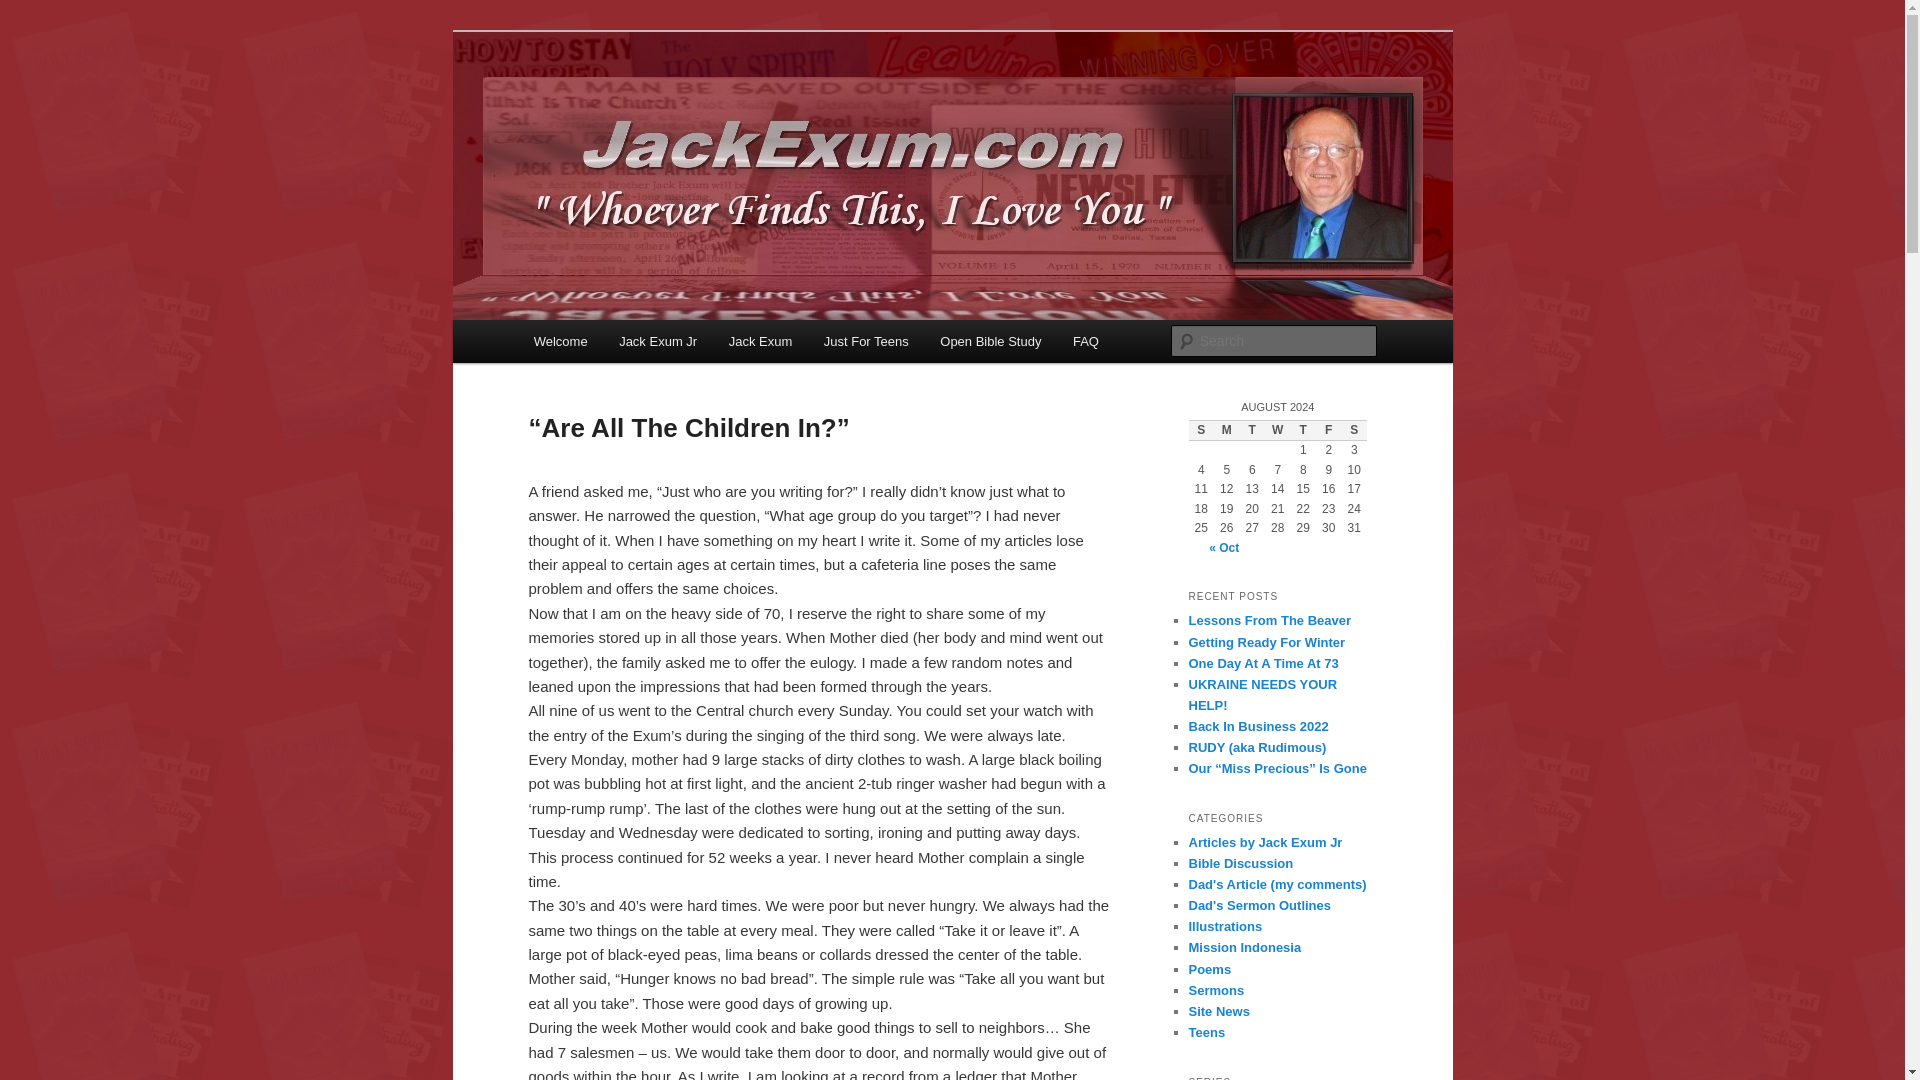  I want to click on UKRAINE NEEDS YOUR HELP!, so click(1262, 694).